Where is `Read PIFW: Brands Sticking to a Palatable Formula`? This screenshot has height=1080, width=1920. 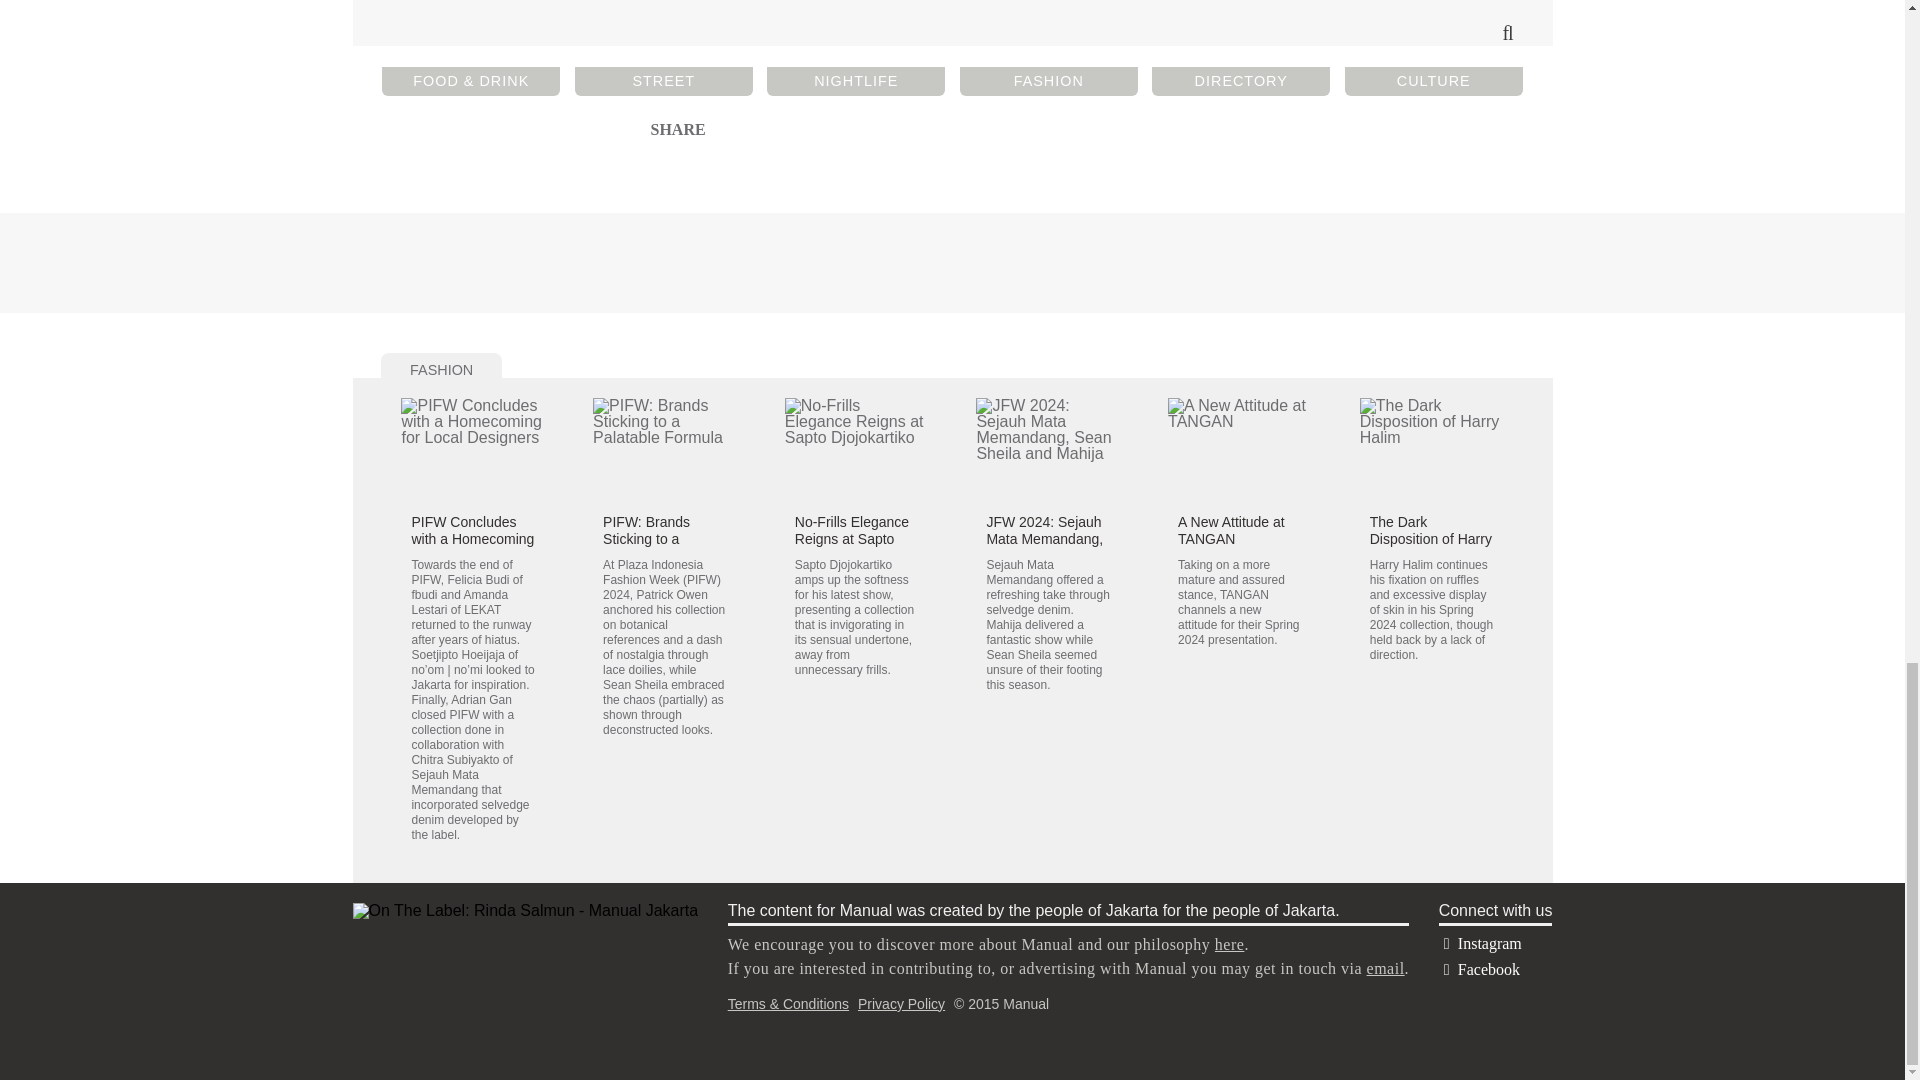 Read PIFW: Brands Sticking to a Palatable Formula is located at coordinates (665, 451).